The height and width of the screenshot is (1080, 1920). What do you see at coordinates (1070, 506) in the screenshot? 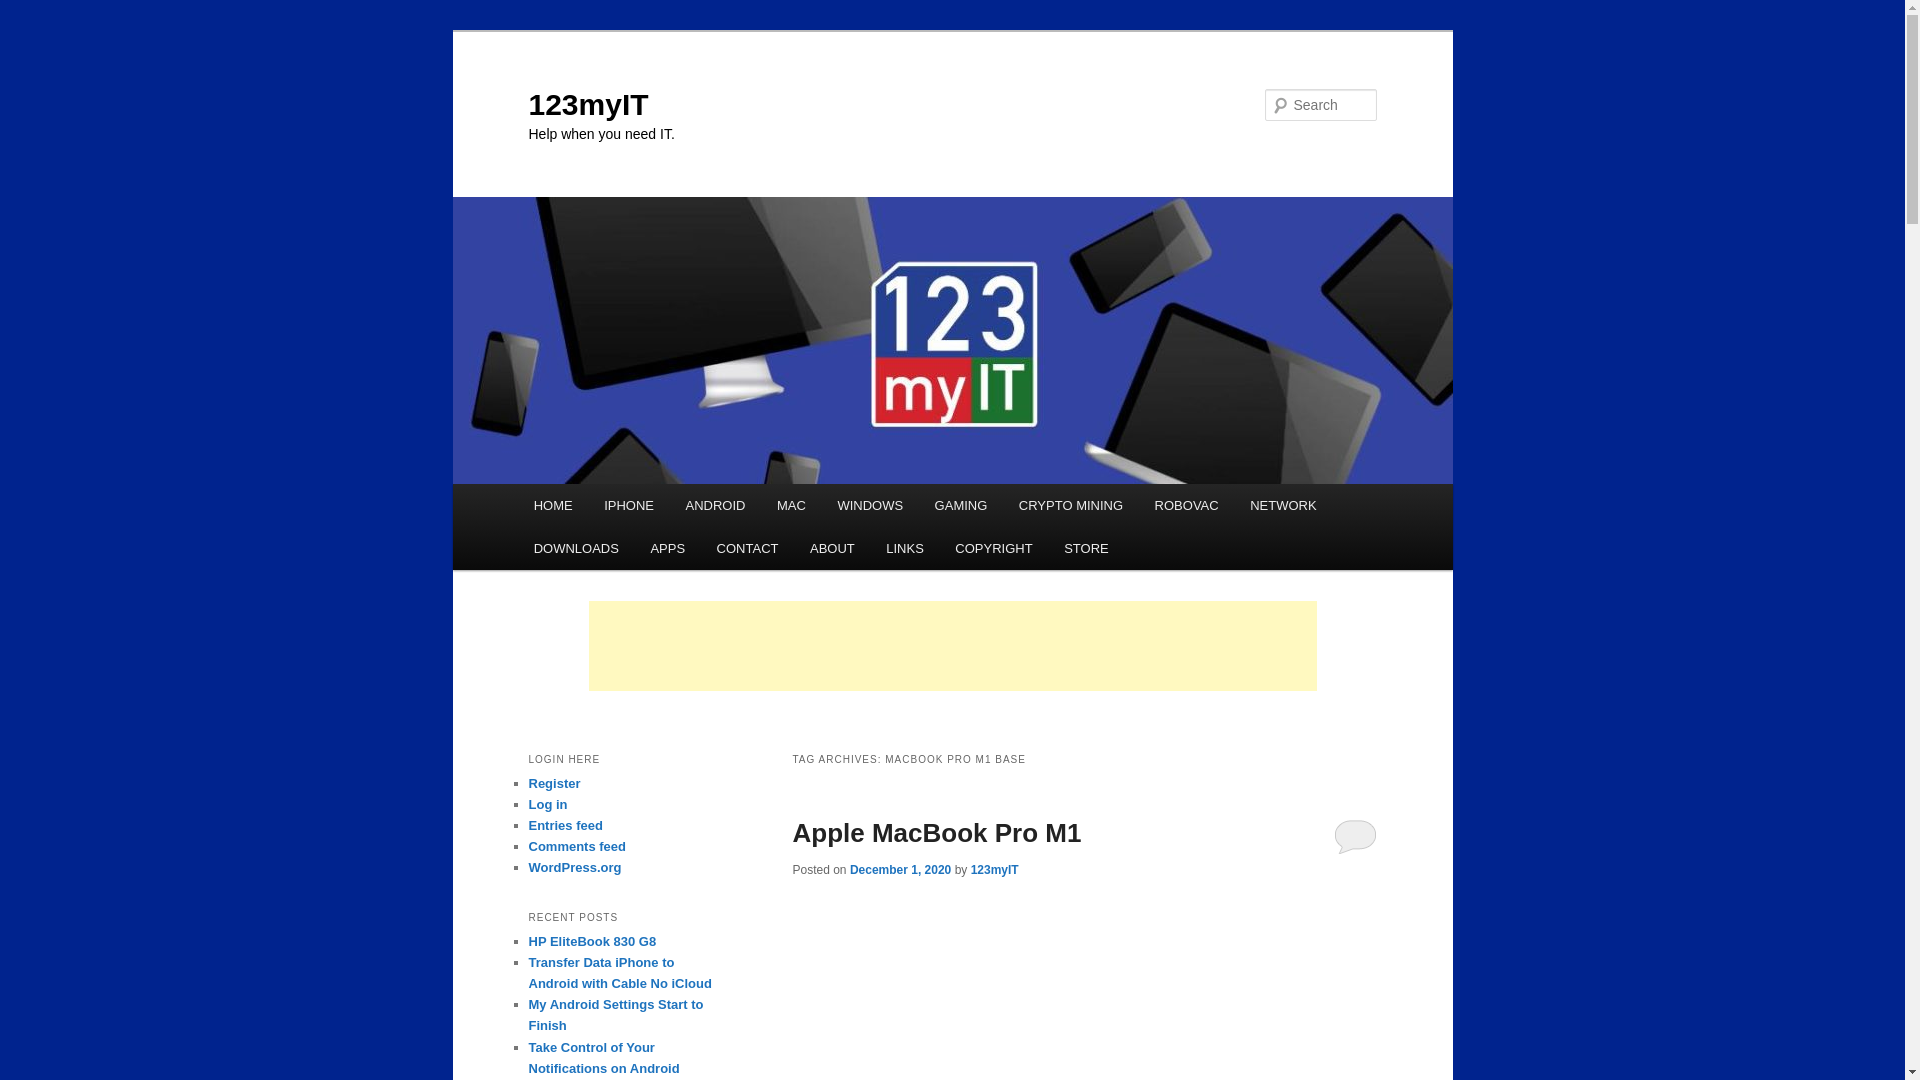
I see `CRYPTO MINING` at bounding box center [1070, 506].